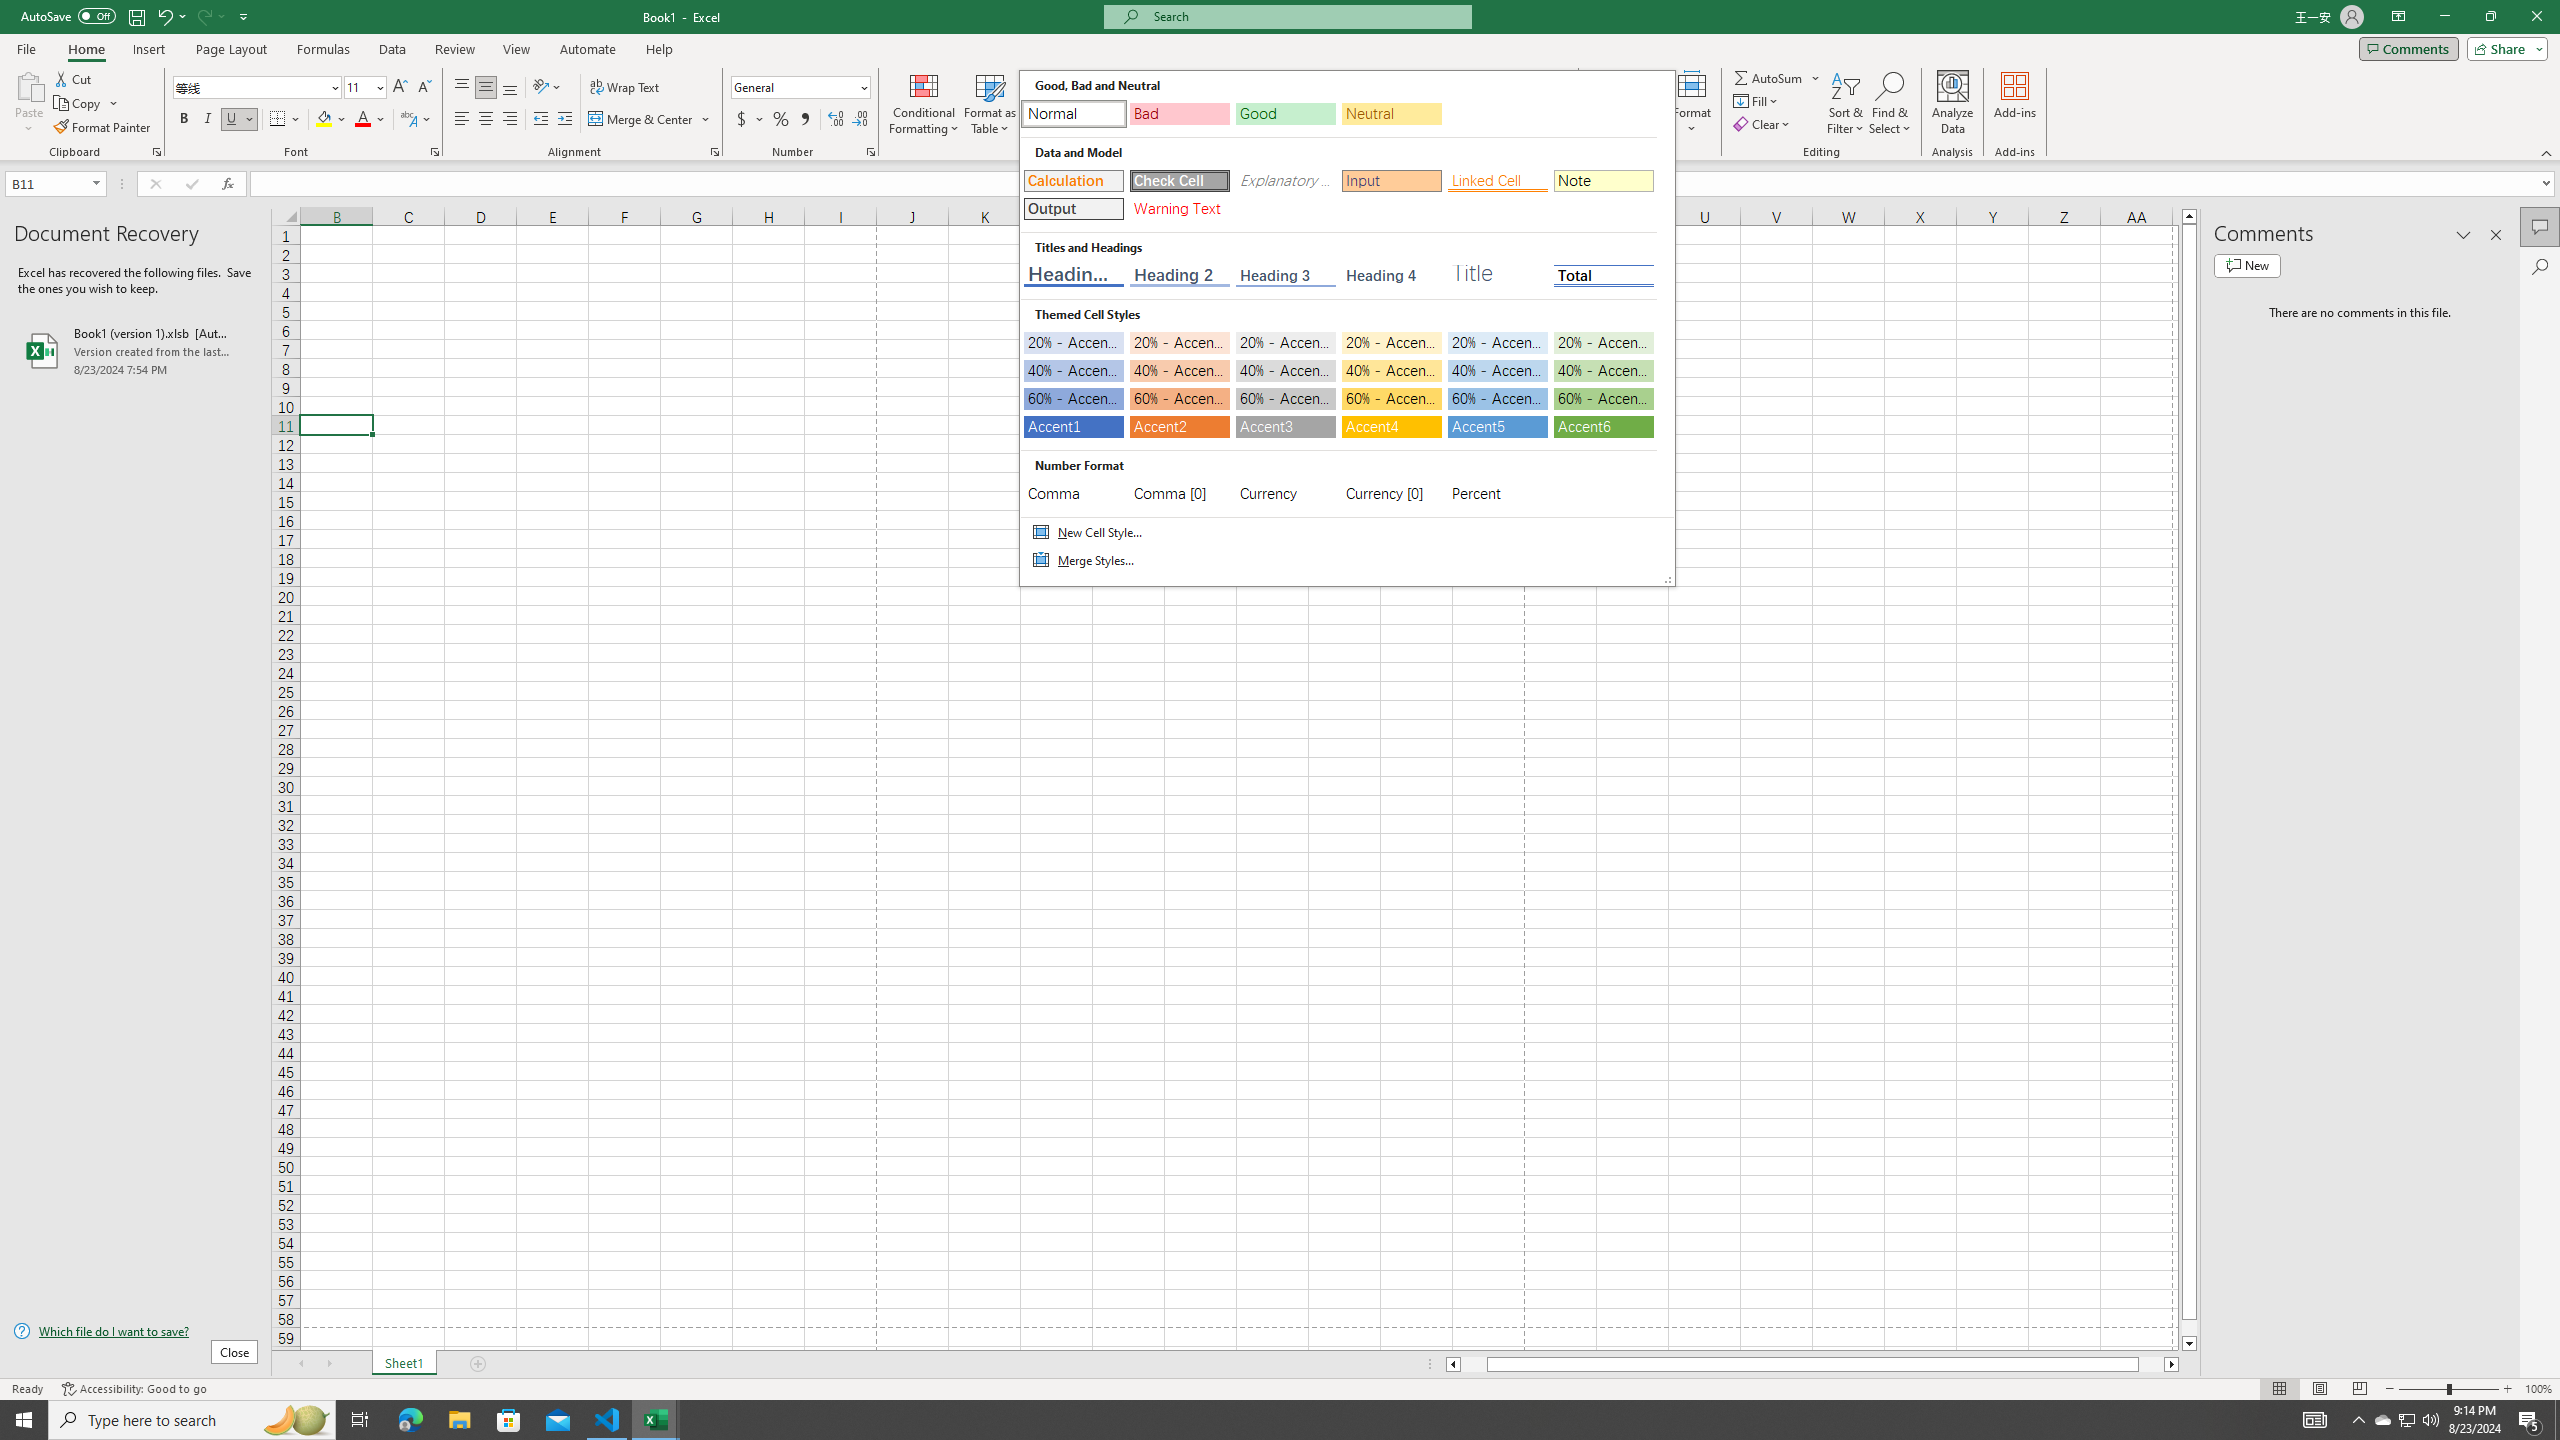 This screenshot has height=1440, width=2560. I want to click on Paste, so click(29, 85).